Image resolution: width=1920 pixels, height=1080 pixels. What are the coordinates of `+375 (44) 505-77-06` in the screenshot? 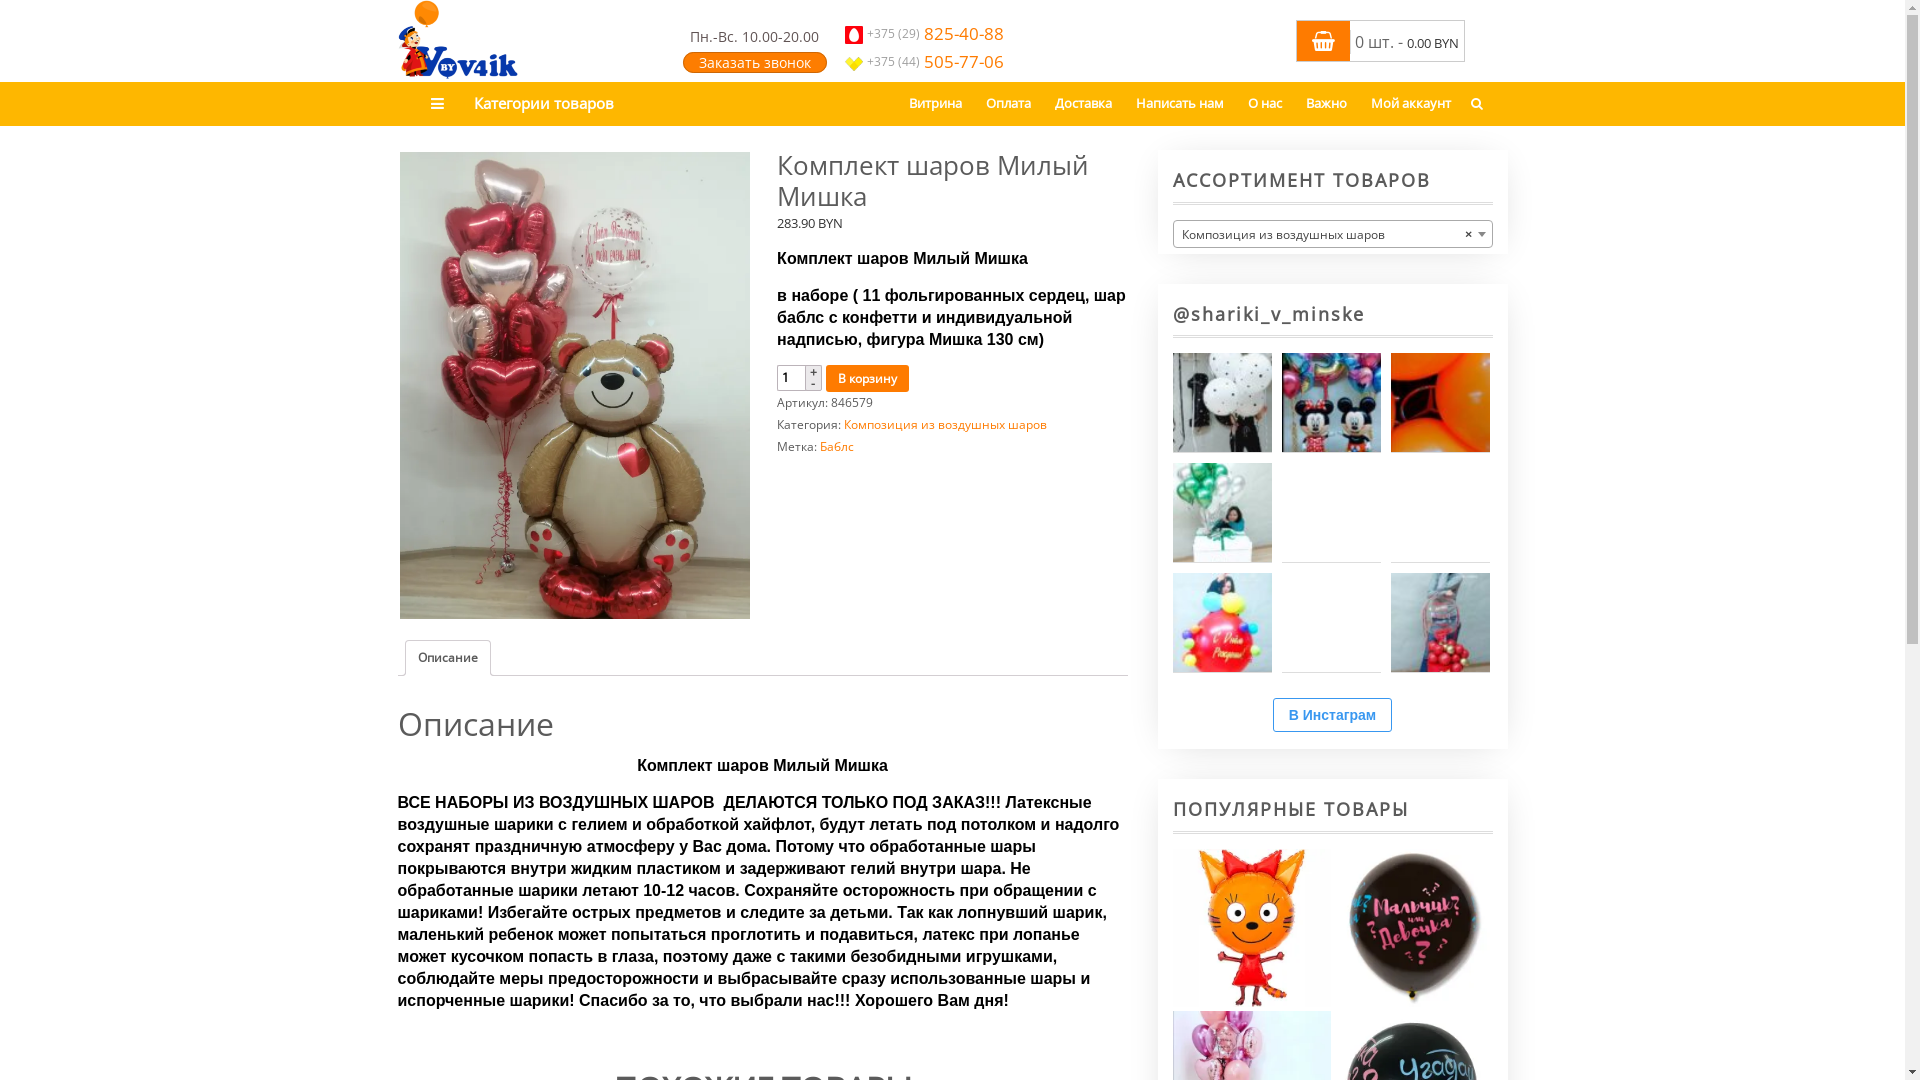 It's located at (923, 62).